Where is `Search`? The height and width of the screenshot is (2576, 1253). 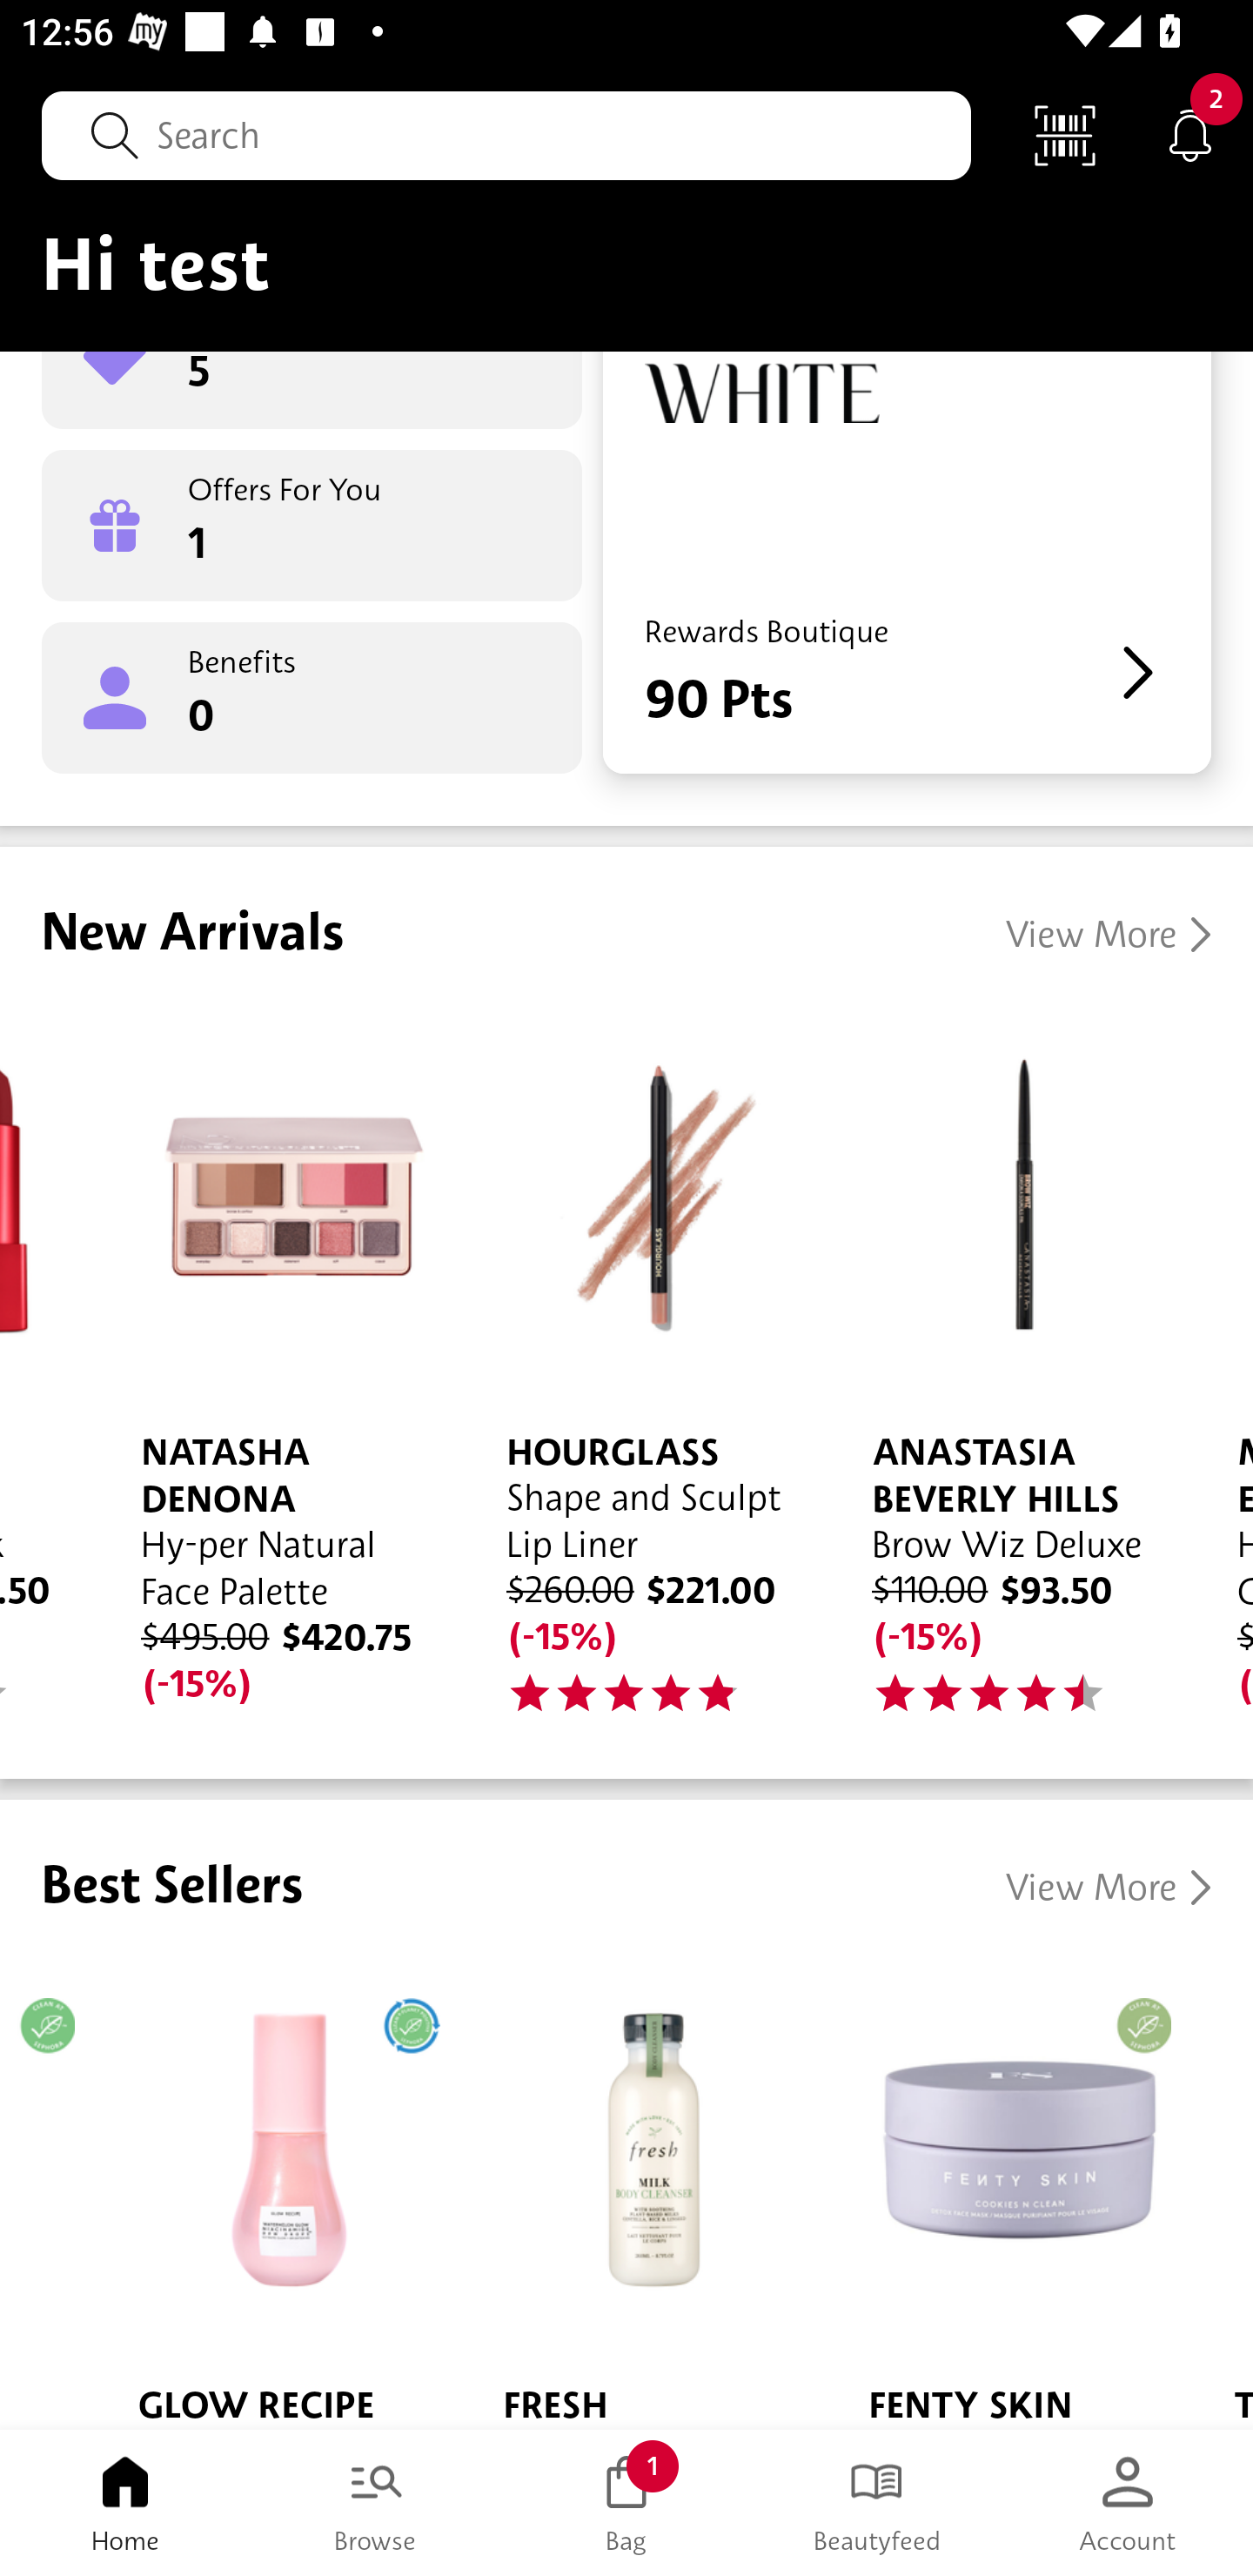
Search is located at coordinates (506, 135).